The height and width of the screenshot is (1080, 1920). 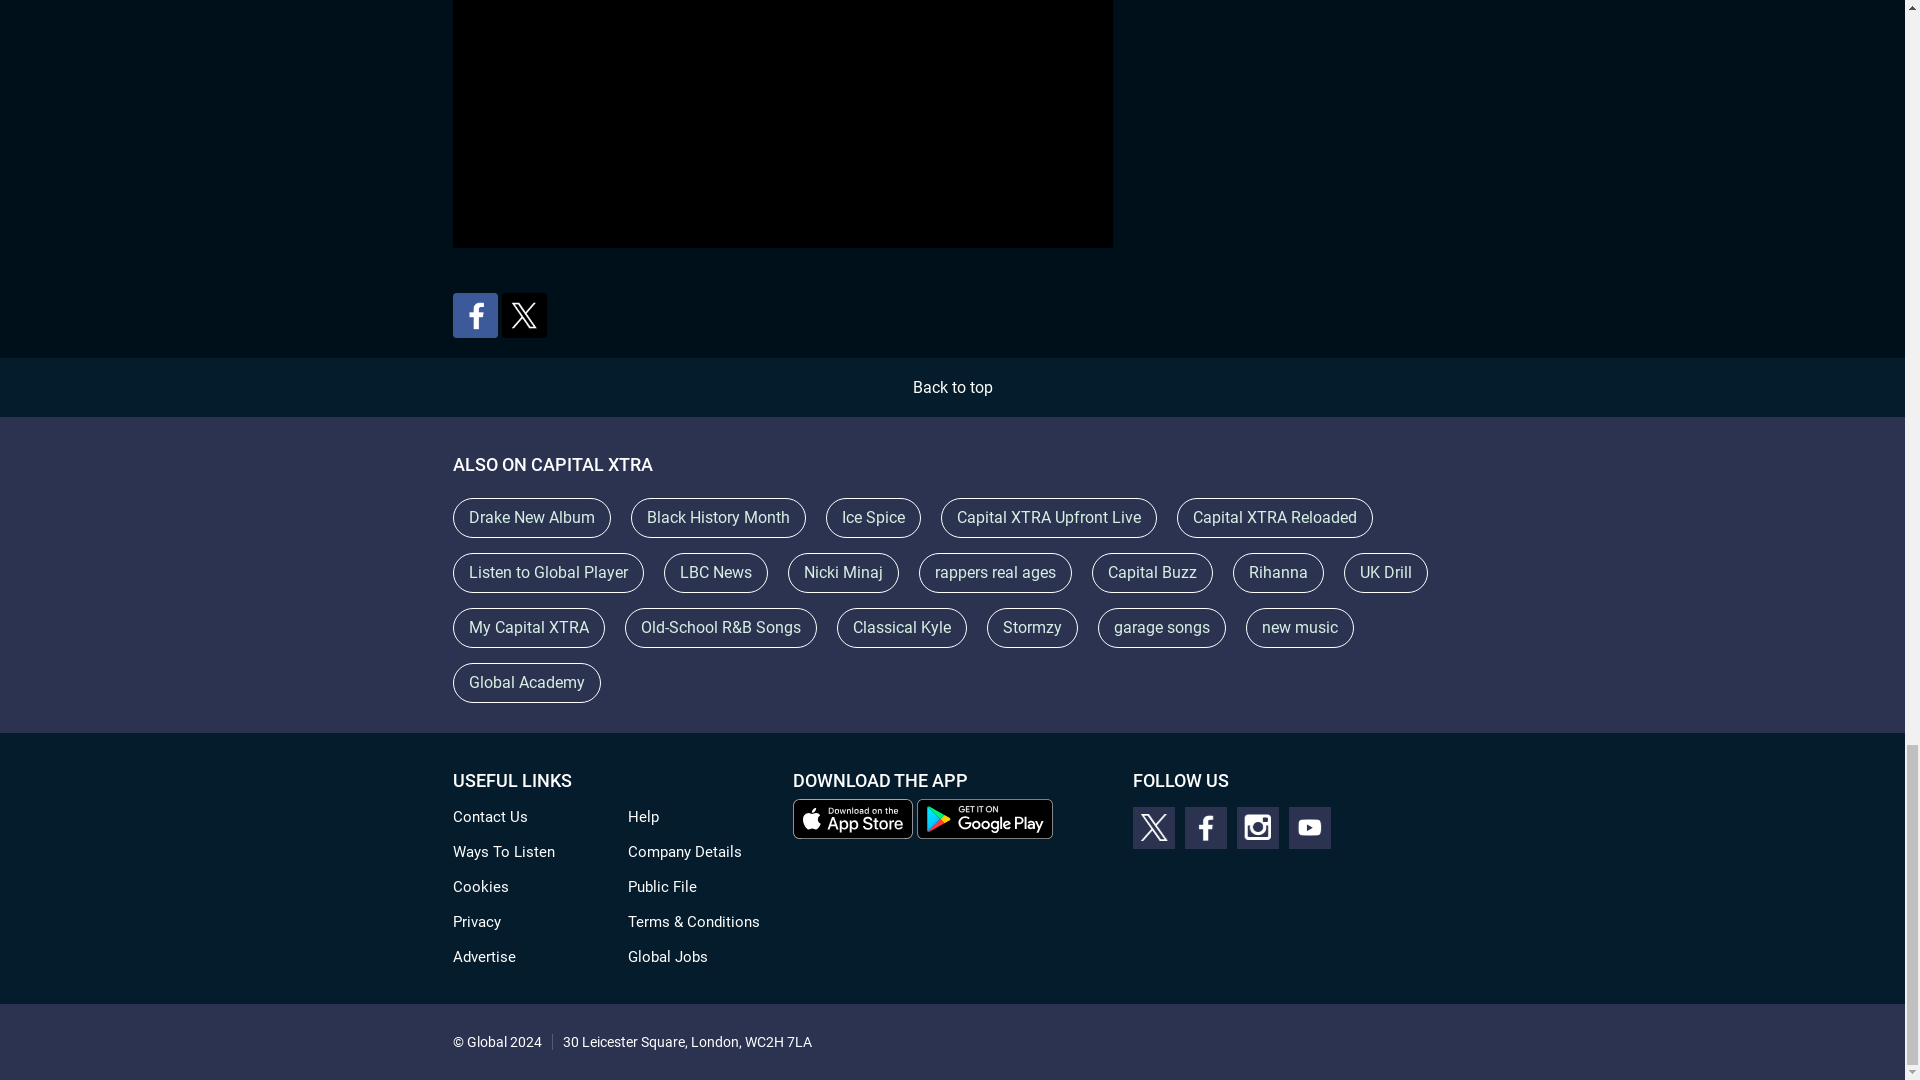 I want to click on Back to top, so click(x=952, y=388).